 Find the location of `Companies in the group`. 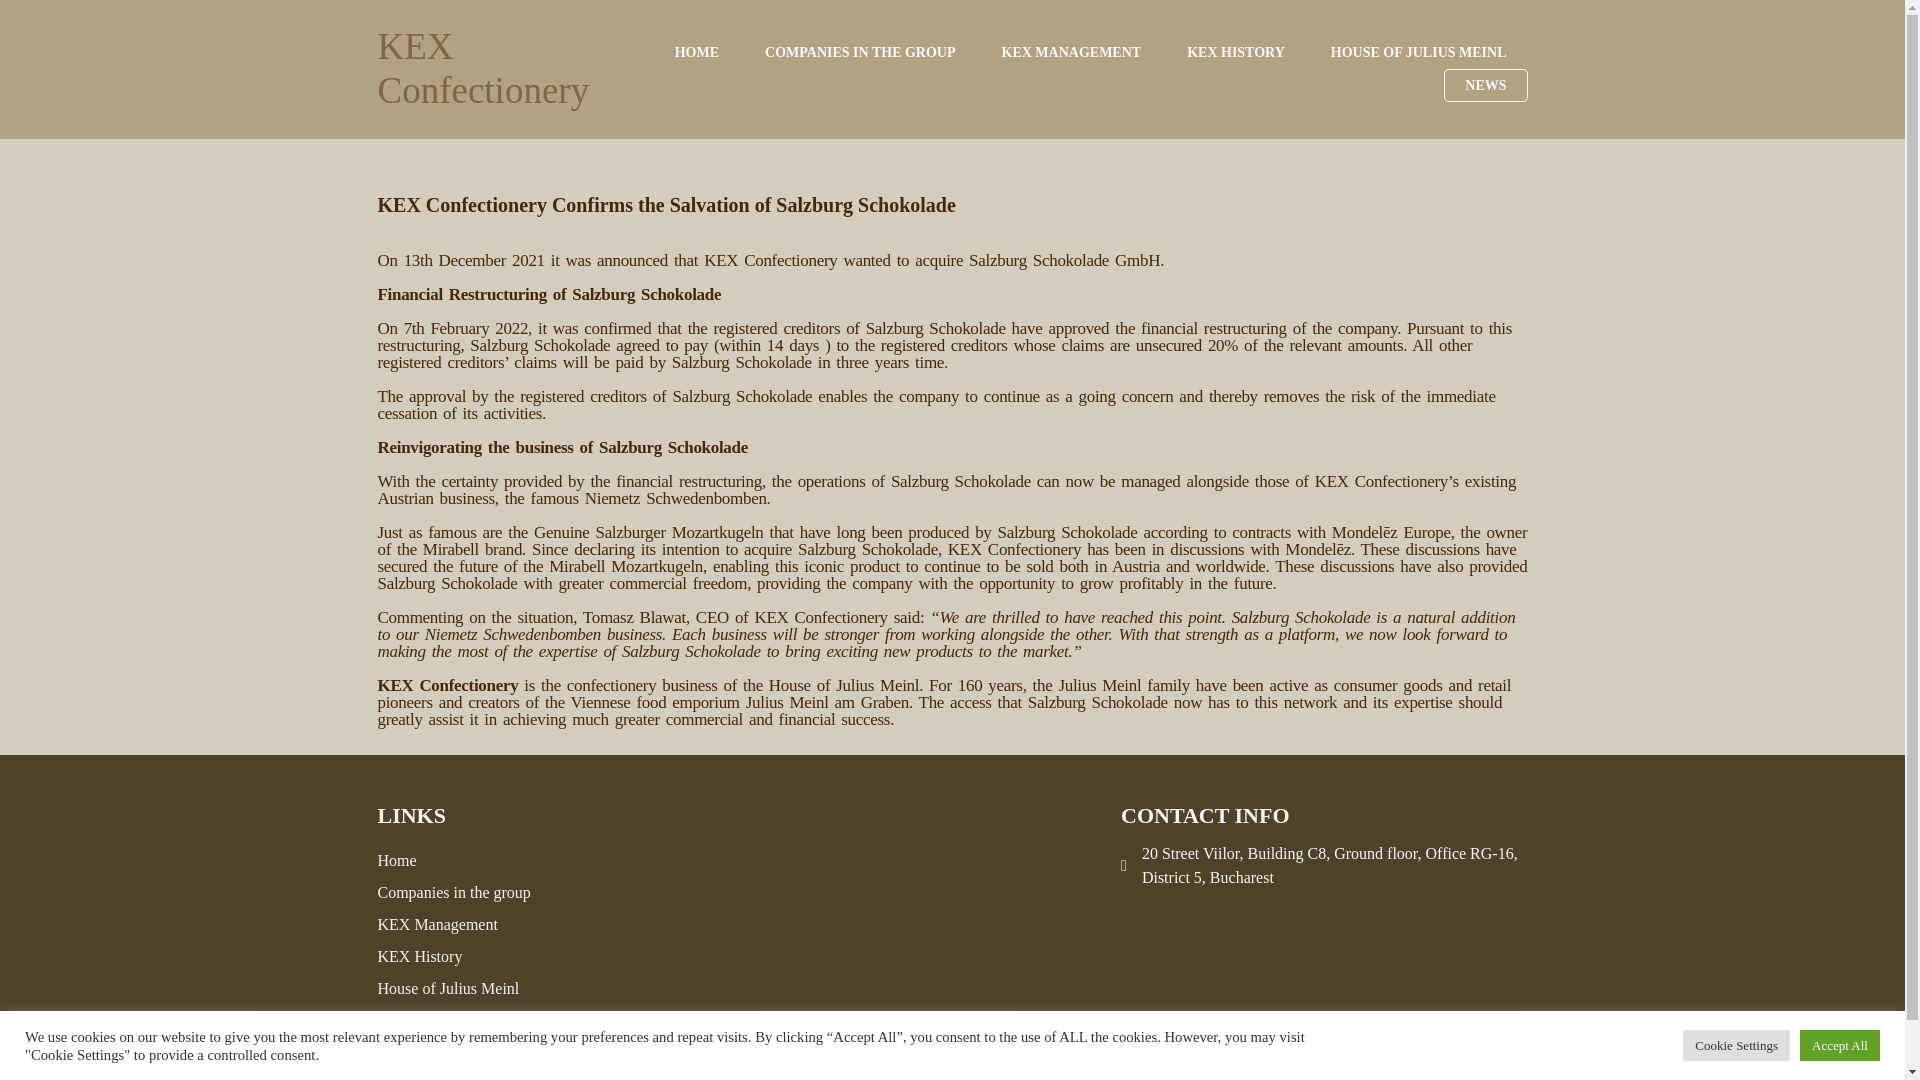

Companies in the group is located at coordinates (514, 893).